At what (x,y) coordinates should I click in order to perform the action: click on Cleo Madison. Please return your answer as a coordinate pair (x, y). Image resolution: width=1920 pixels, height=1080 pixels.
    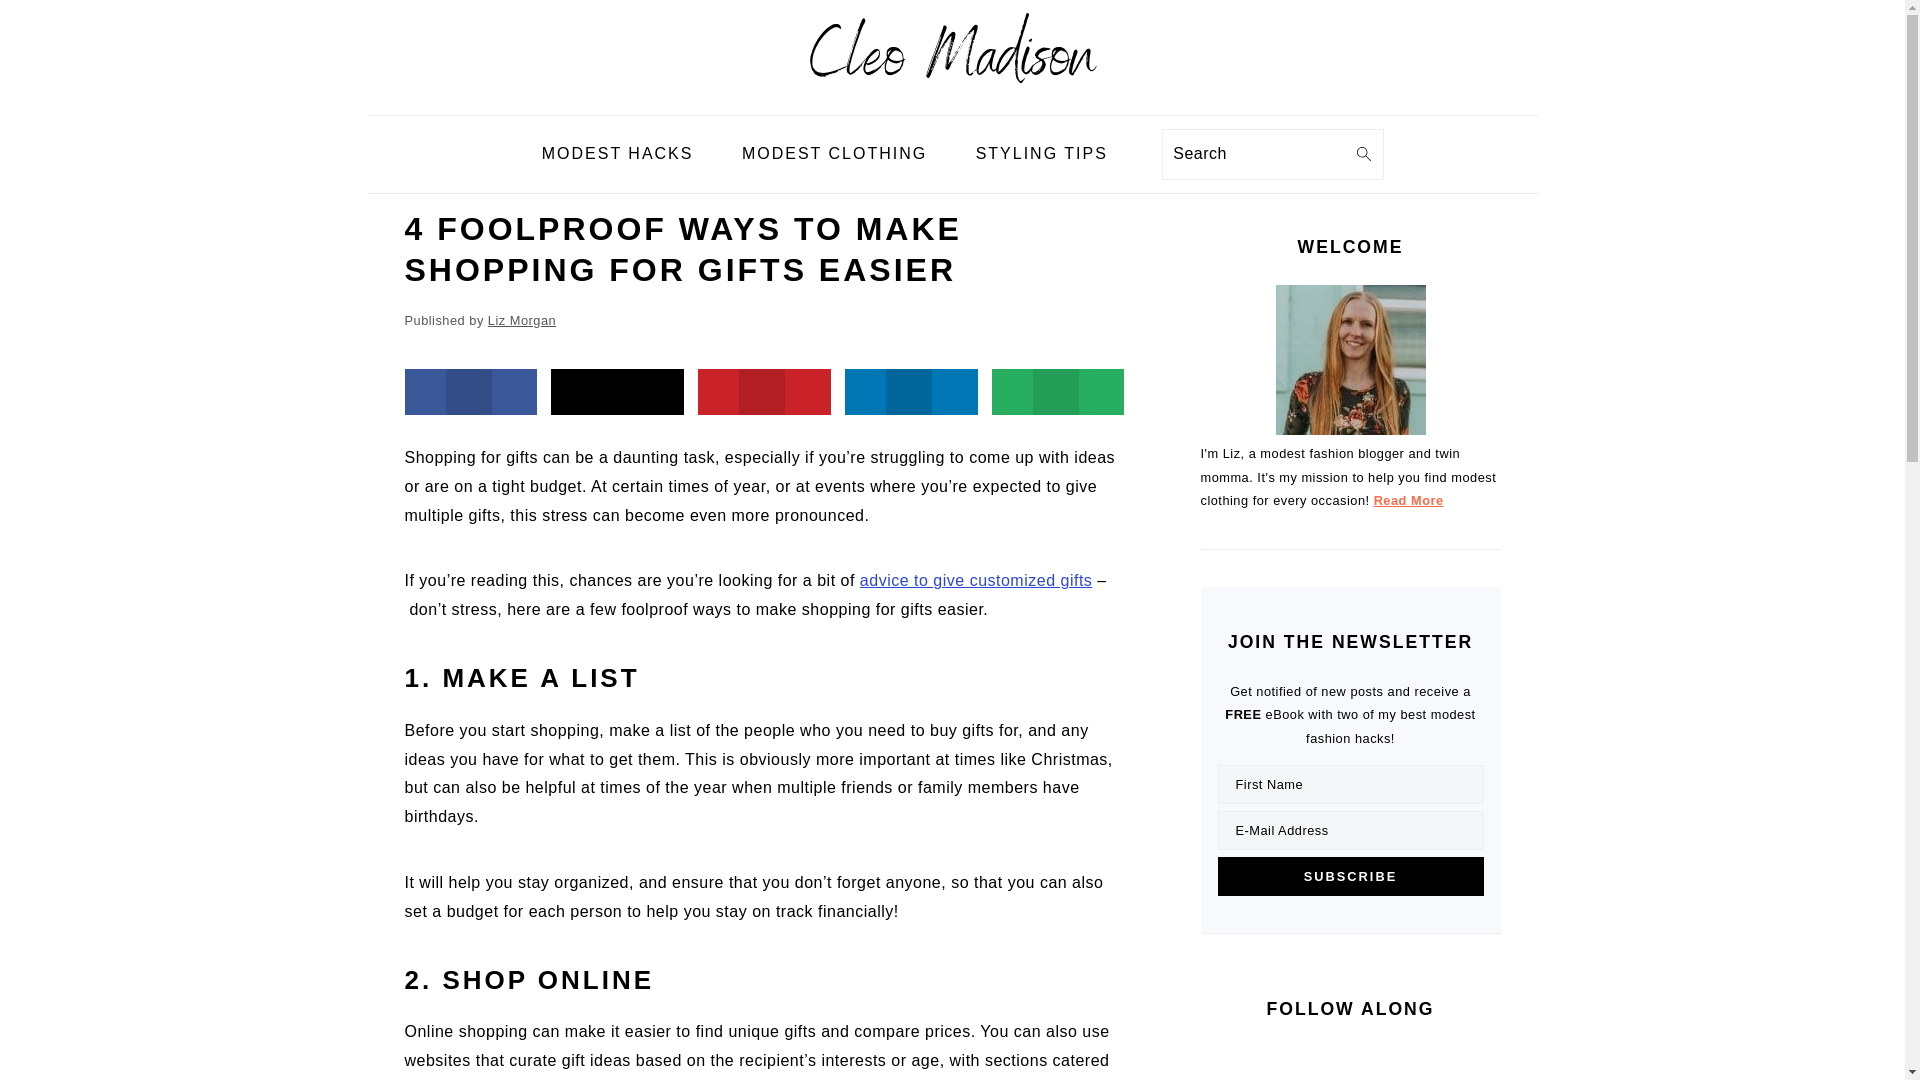
    Looking at the image, I should click on (952, 99).